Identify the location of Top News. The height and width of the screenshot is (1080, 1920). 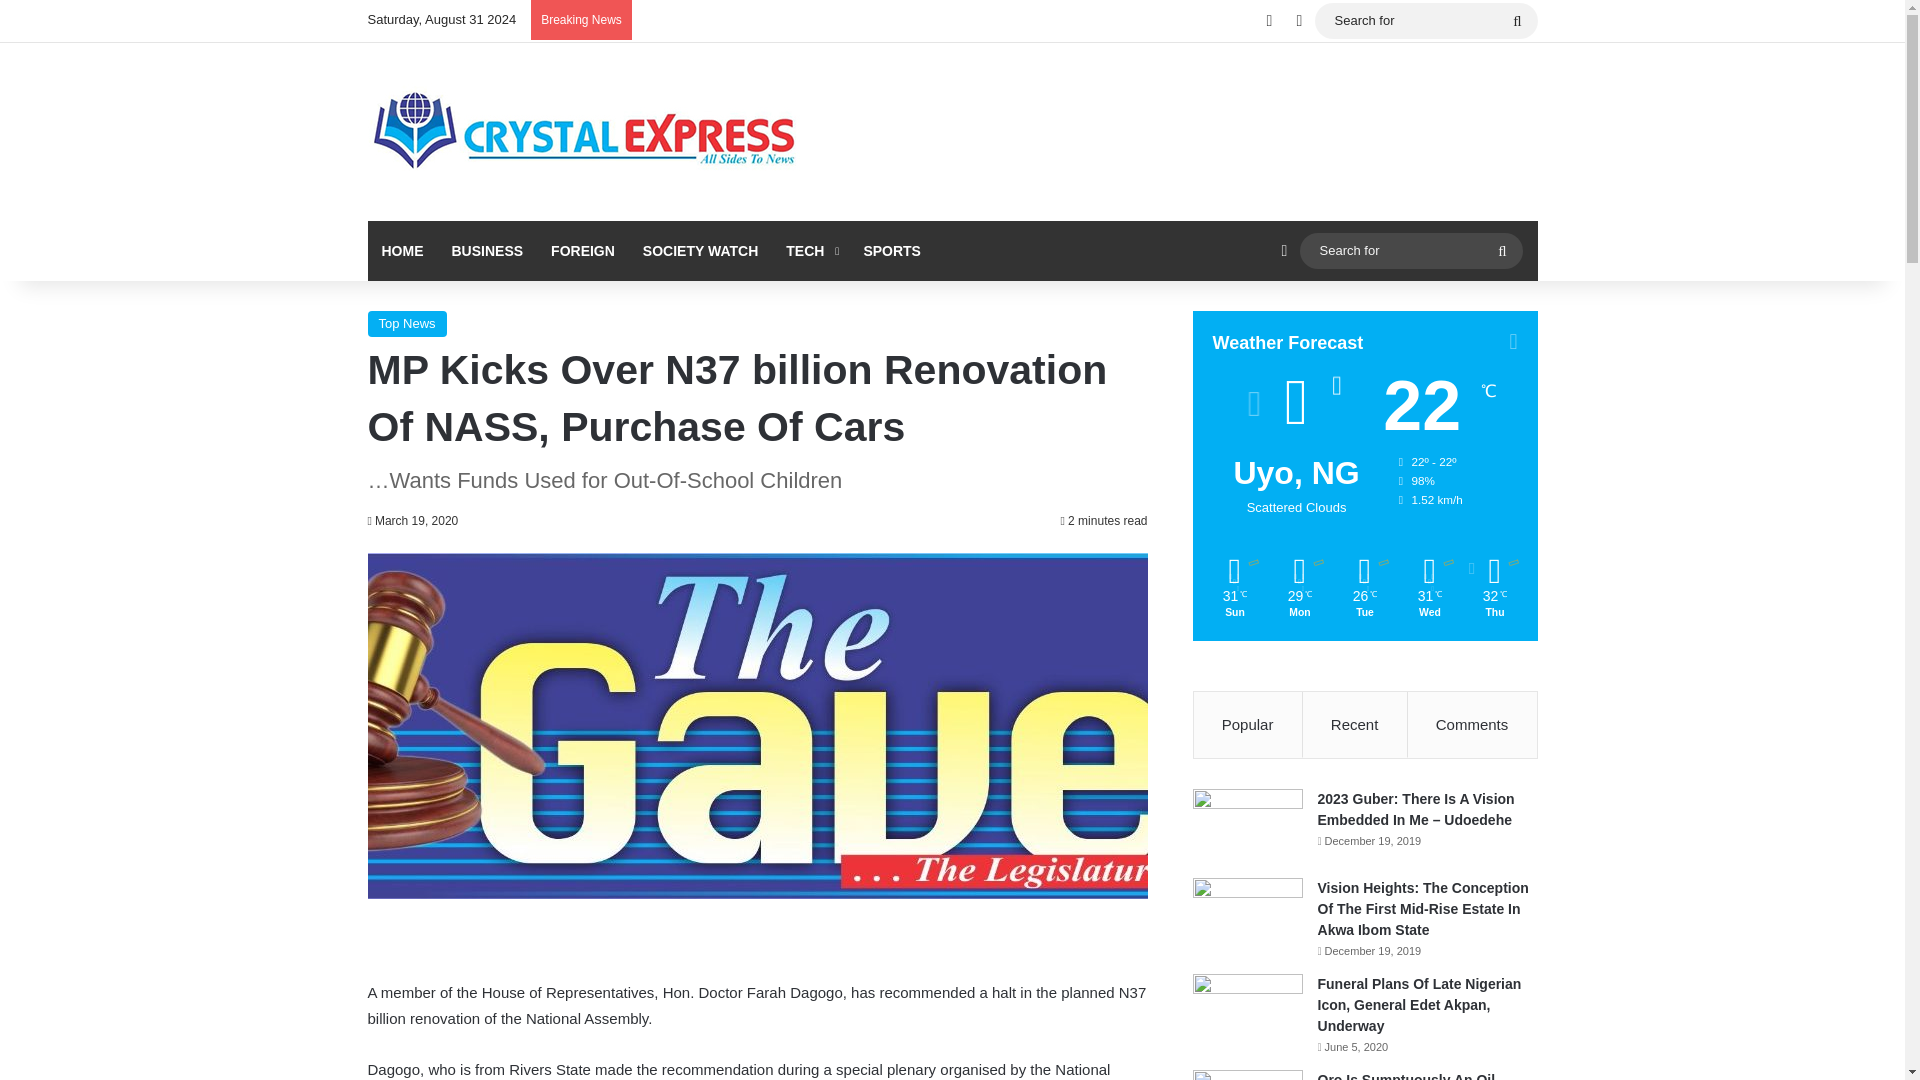
(408, 324).